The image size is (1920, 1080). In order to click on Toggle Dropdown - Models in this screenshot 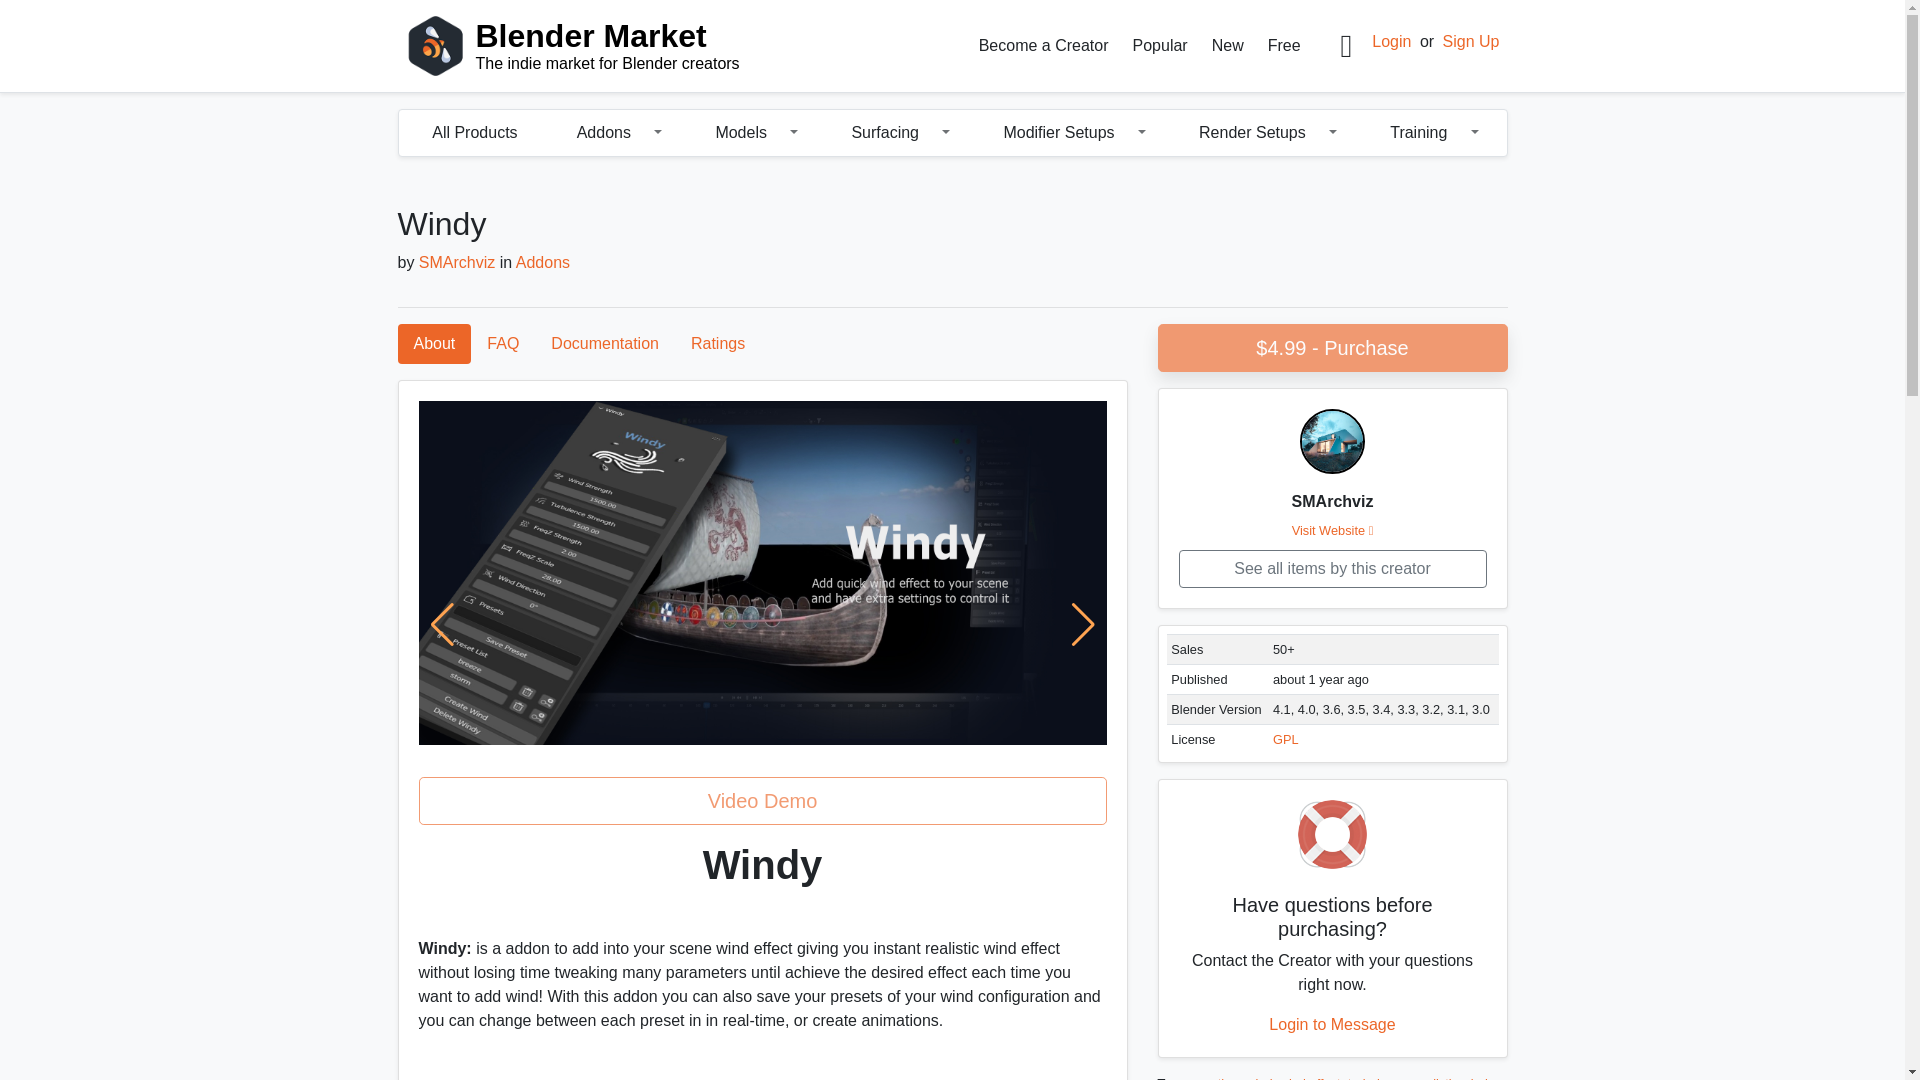, I will do `click(798, 133)`.